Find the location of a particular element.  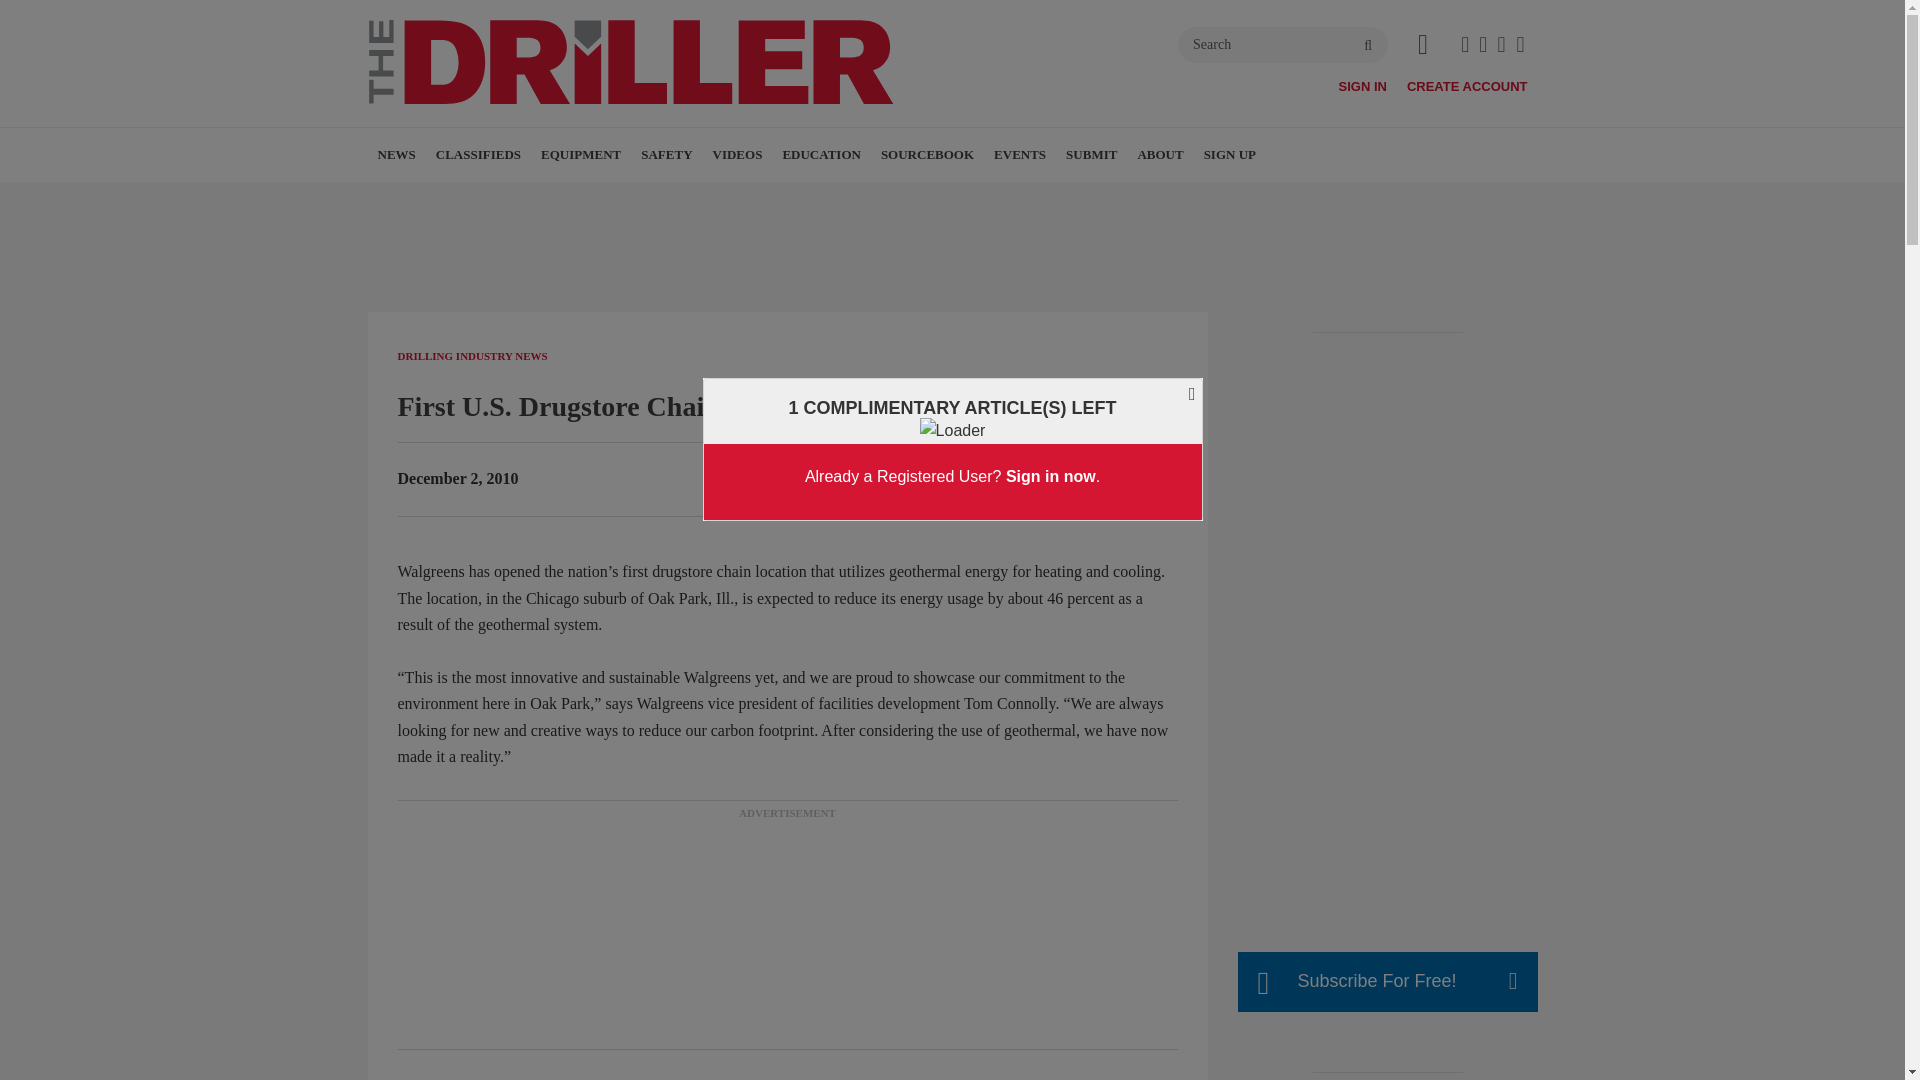

EMERGING DRILLERS is located at coordinates (852, 198).